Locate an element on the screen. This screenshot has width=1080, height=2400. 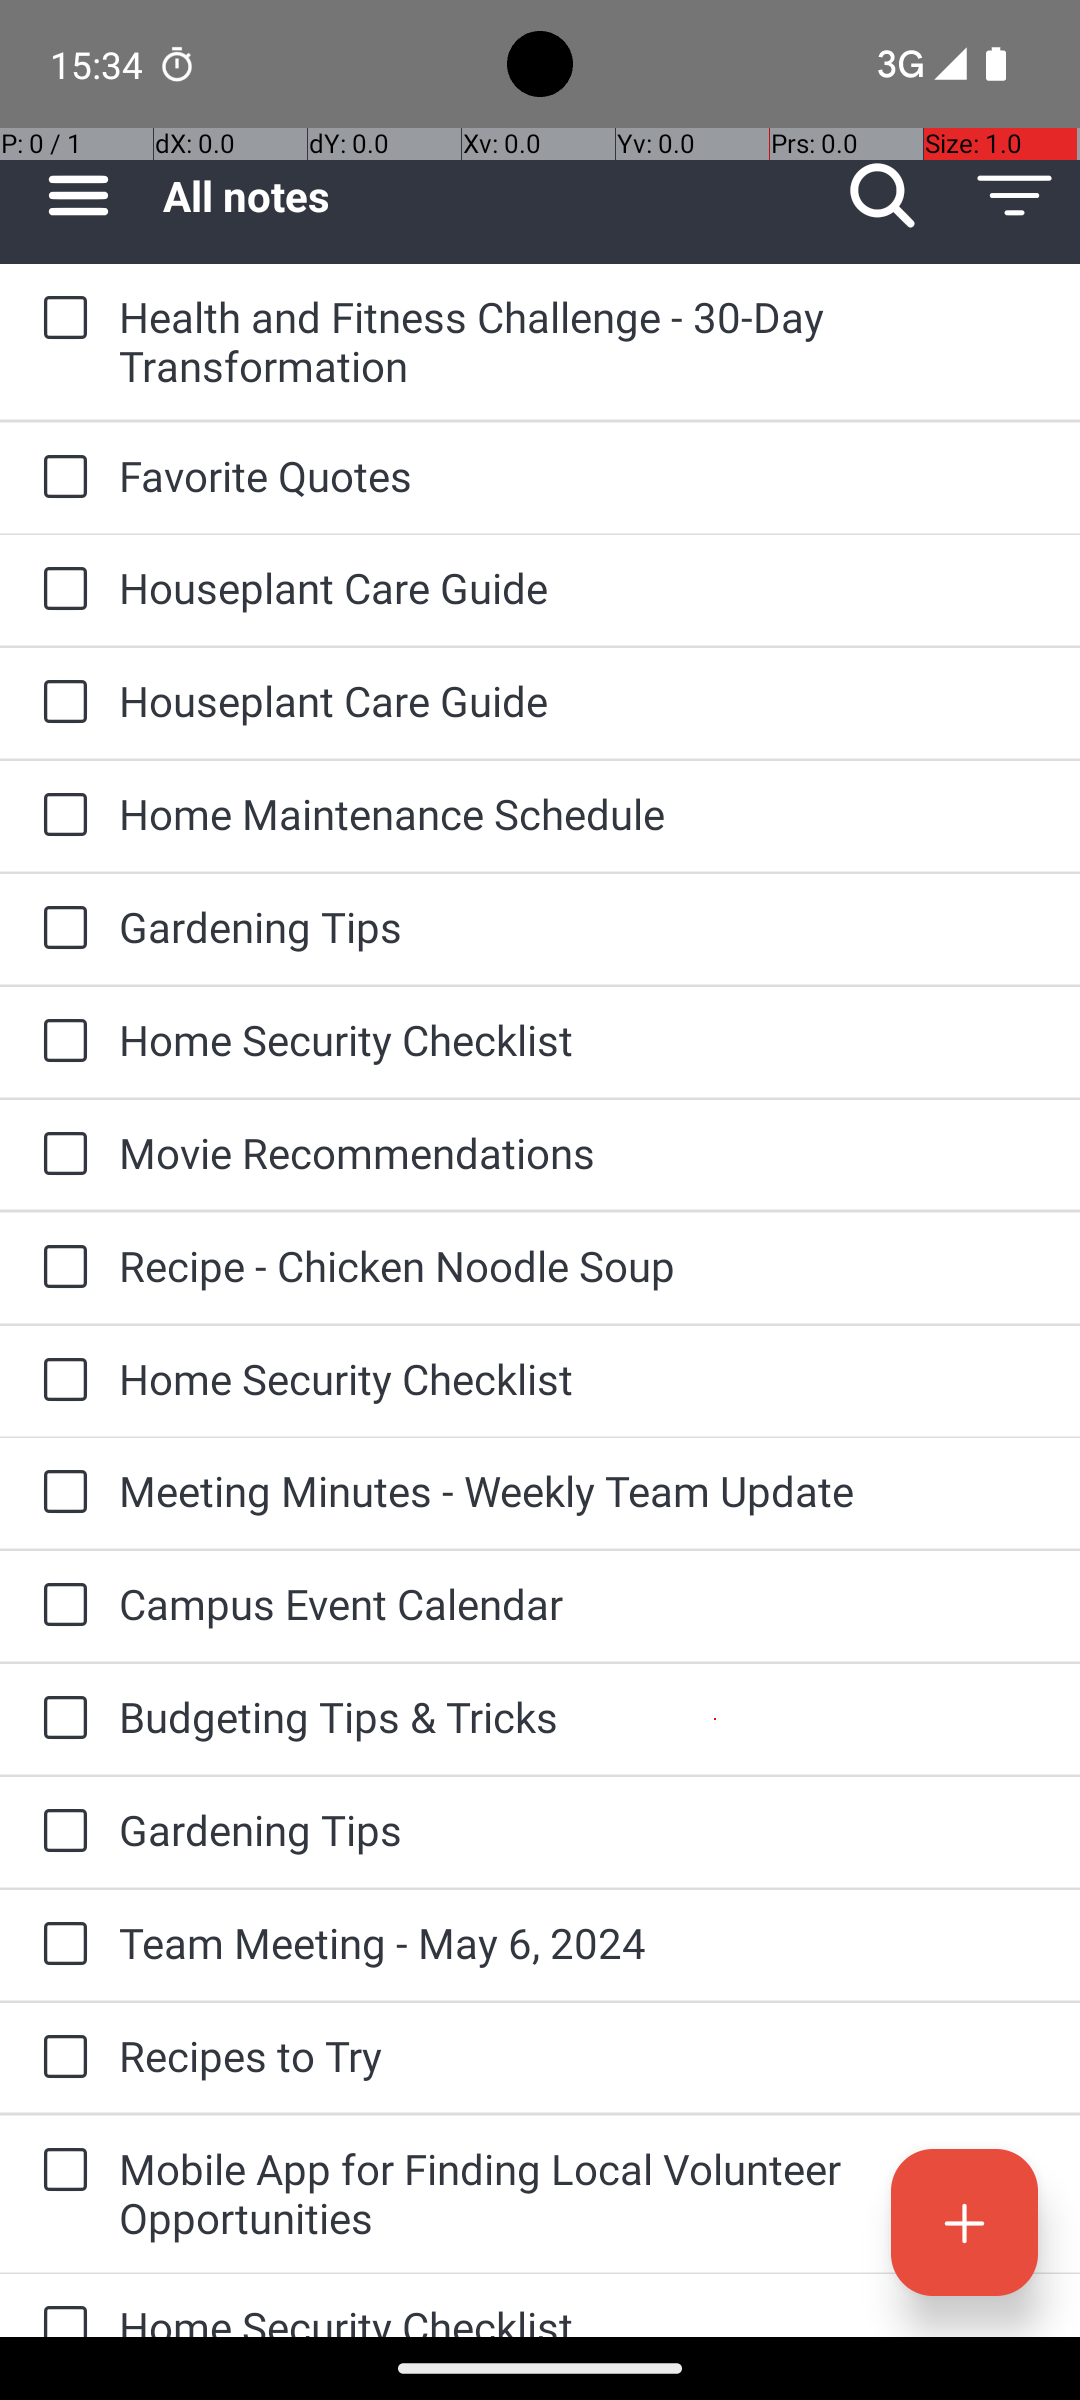
to-do: Favorite Quotes is located at coordinates (60, 478).